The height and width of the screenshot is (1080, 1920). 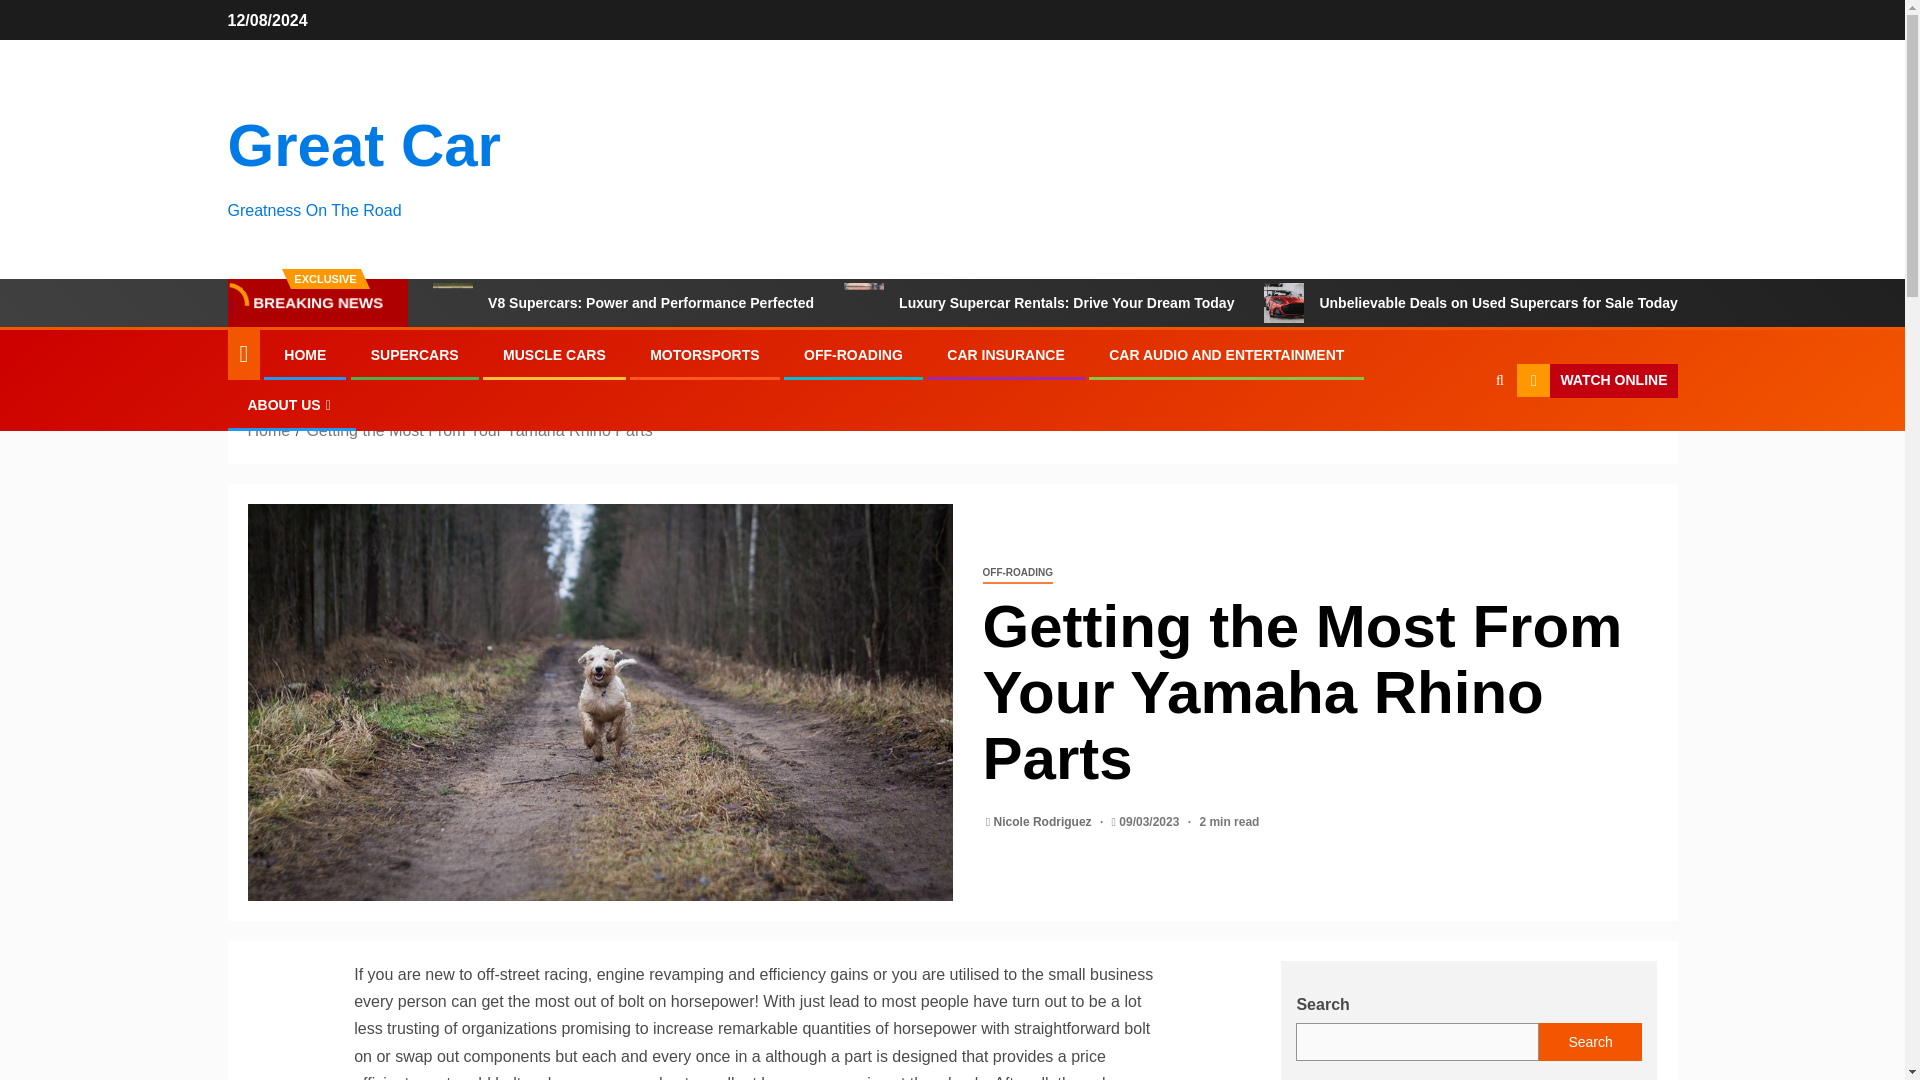 I want to click on MOTORSPORTS, so click(x=704, y=354).